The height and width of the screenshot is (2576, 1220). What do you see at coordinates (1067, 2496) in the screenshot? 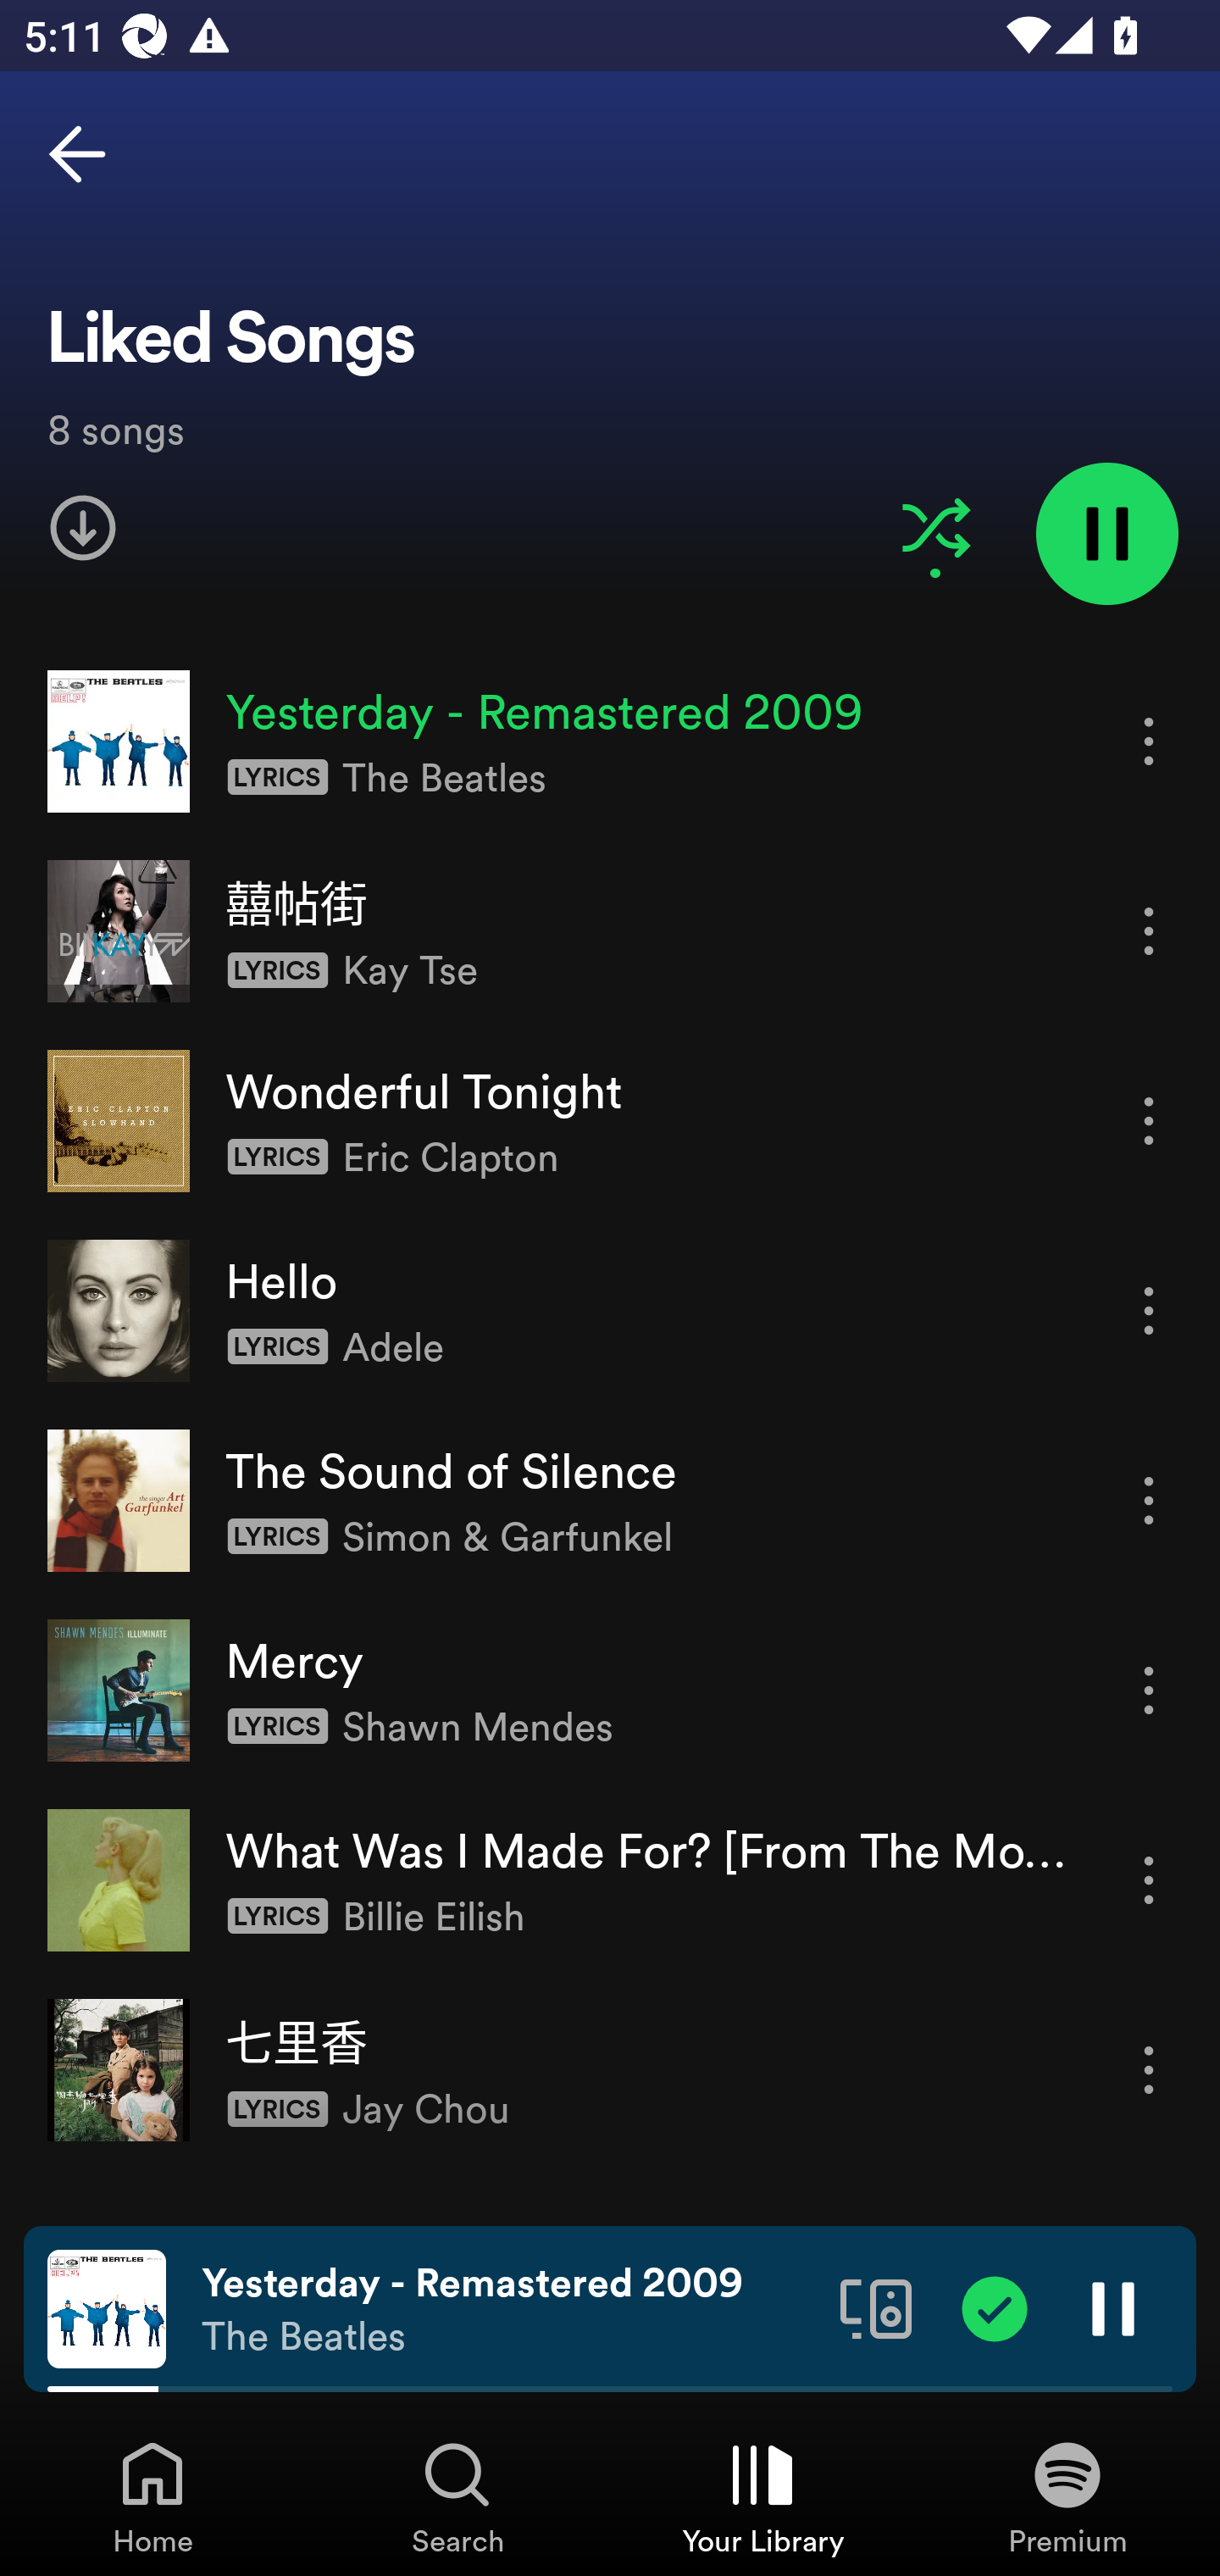
I see `Premium, Tab 4 of 4 Premium Premium` at bounding box center [1067, 2496].